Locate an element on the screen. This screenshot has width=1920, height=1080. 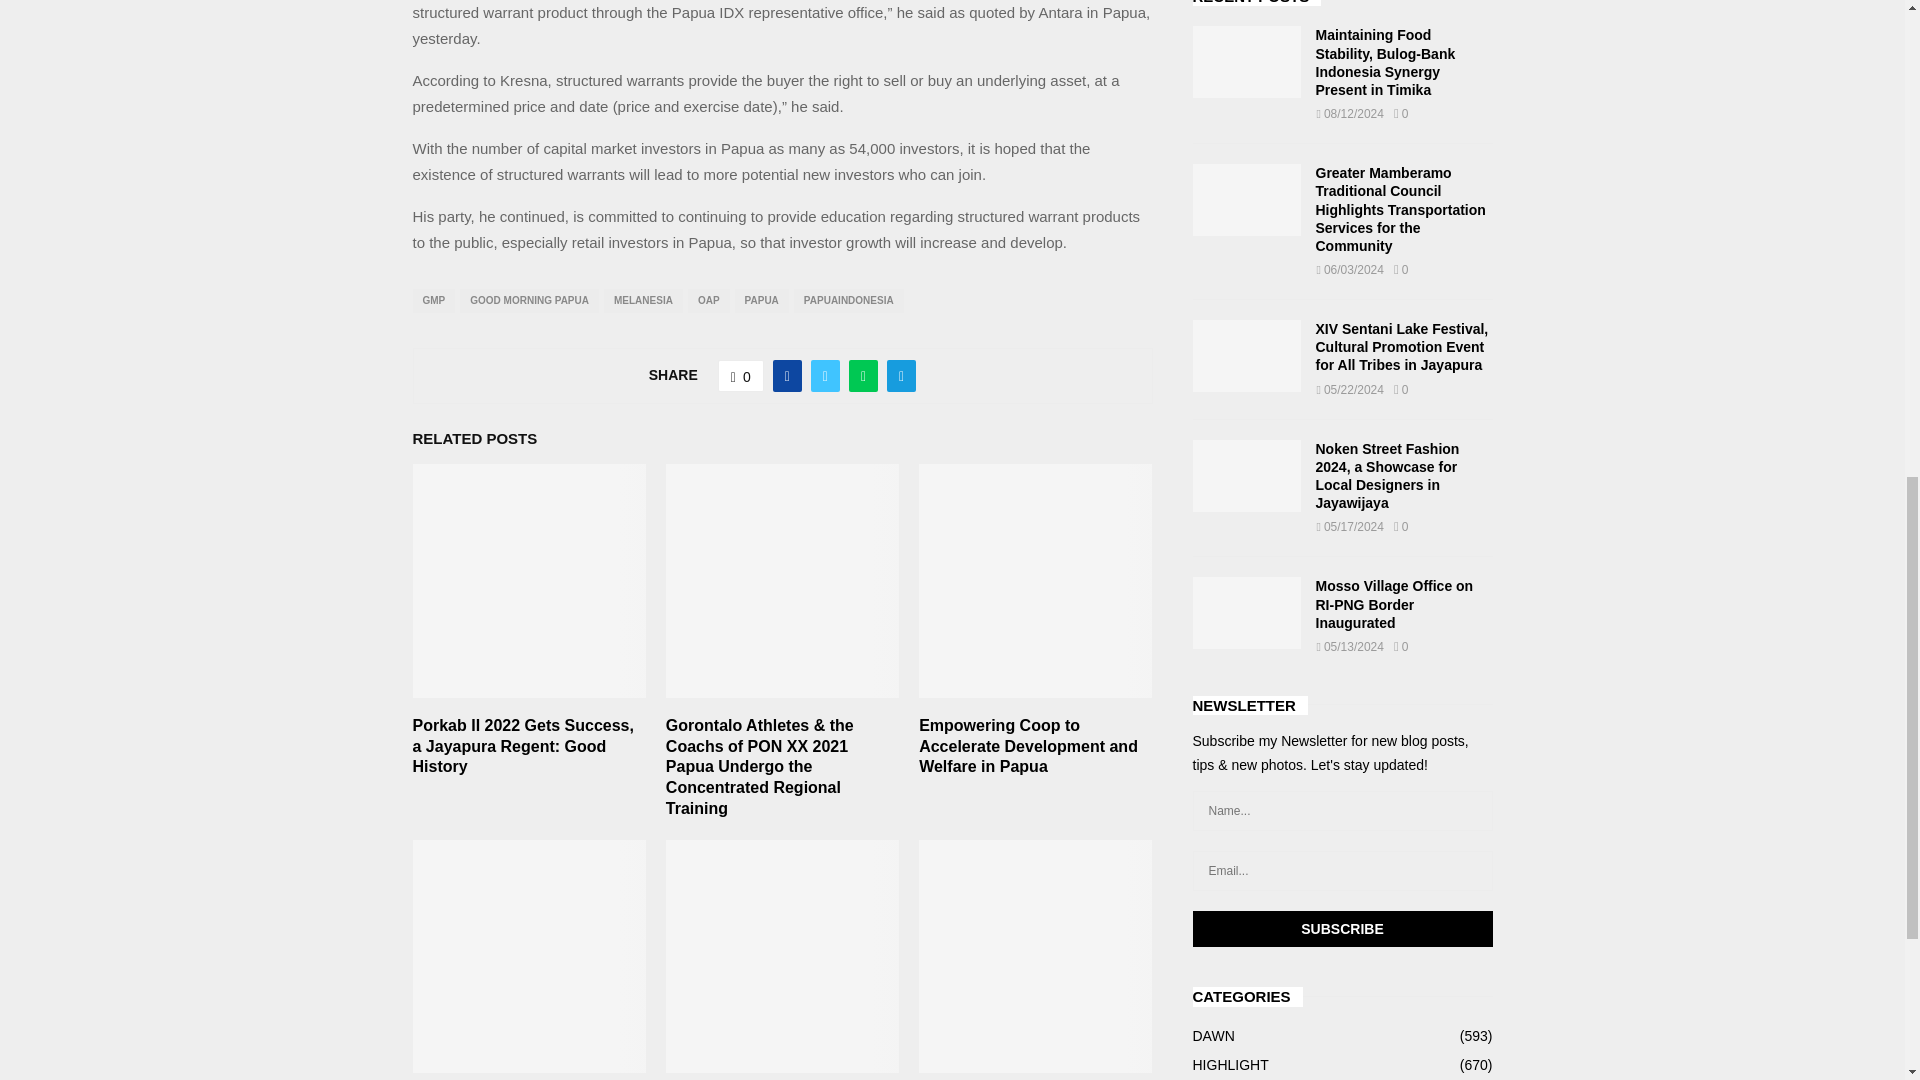
PAPUA is located at coordinates (762, 301).